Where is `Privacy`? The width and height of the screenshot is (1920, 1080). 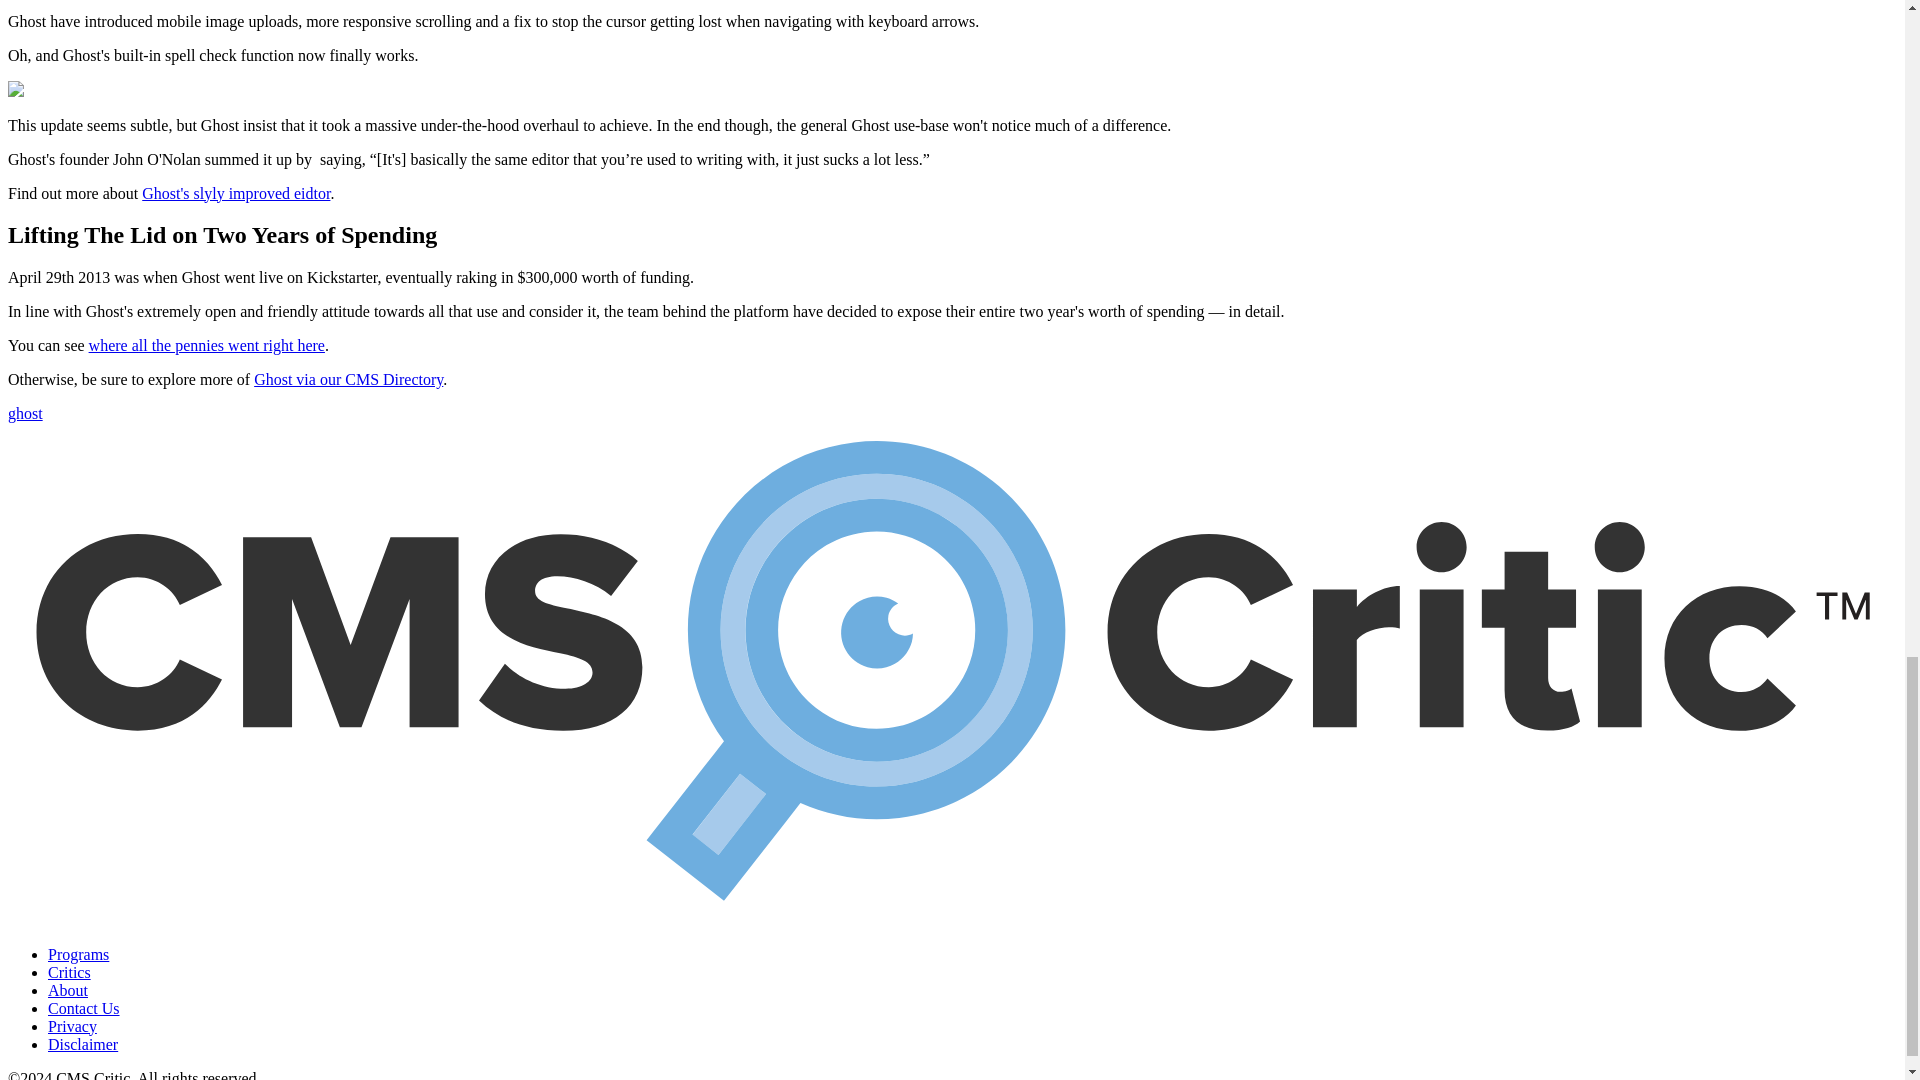
Privacy is located at coordinates (72, 1026).